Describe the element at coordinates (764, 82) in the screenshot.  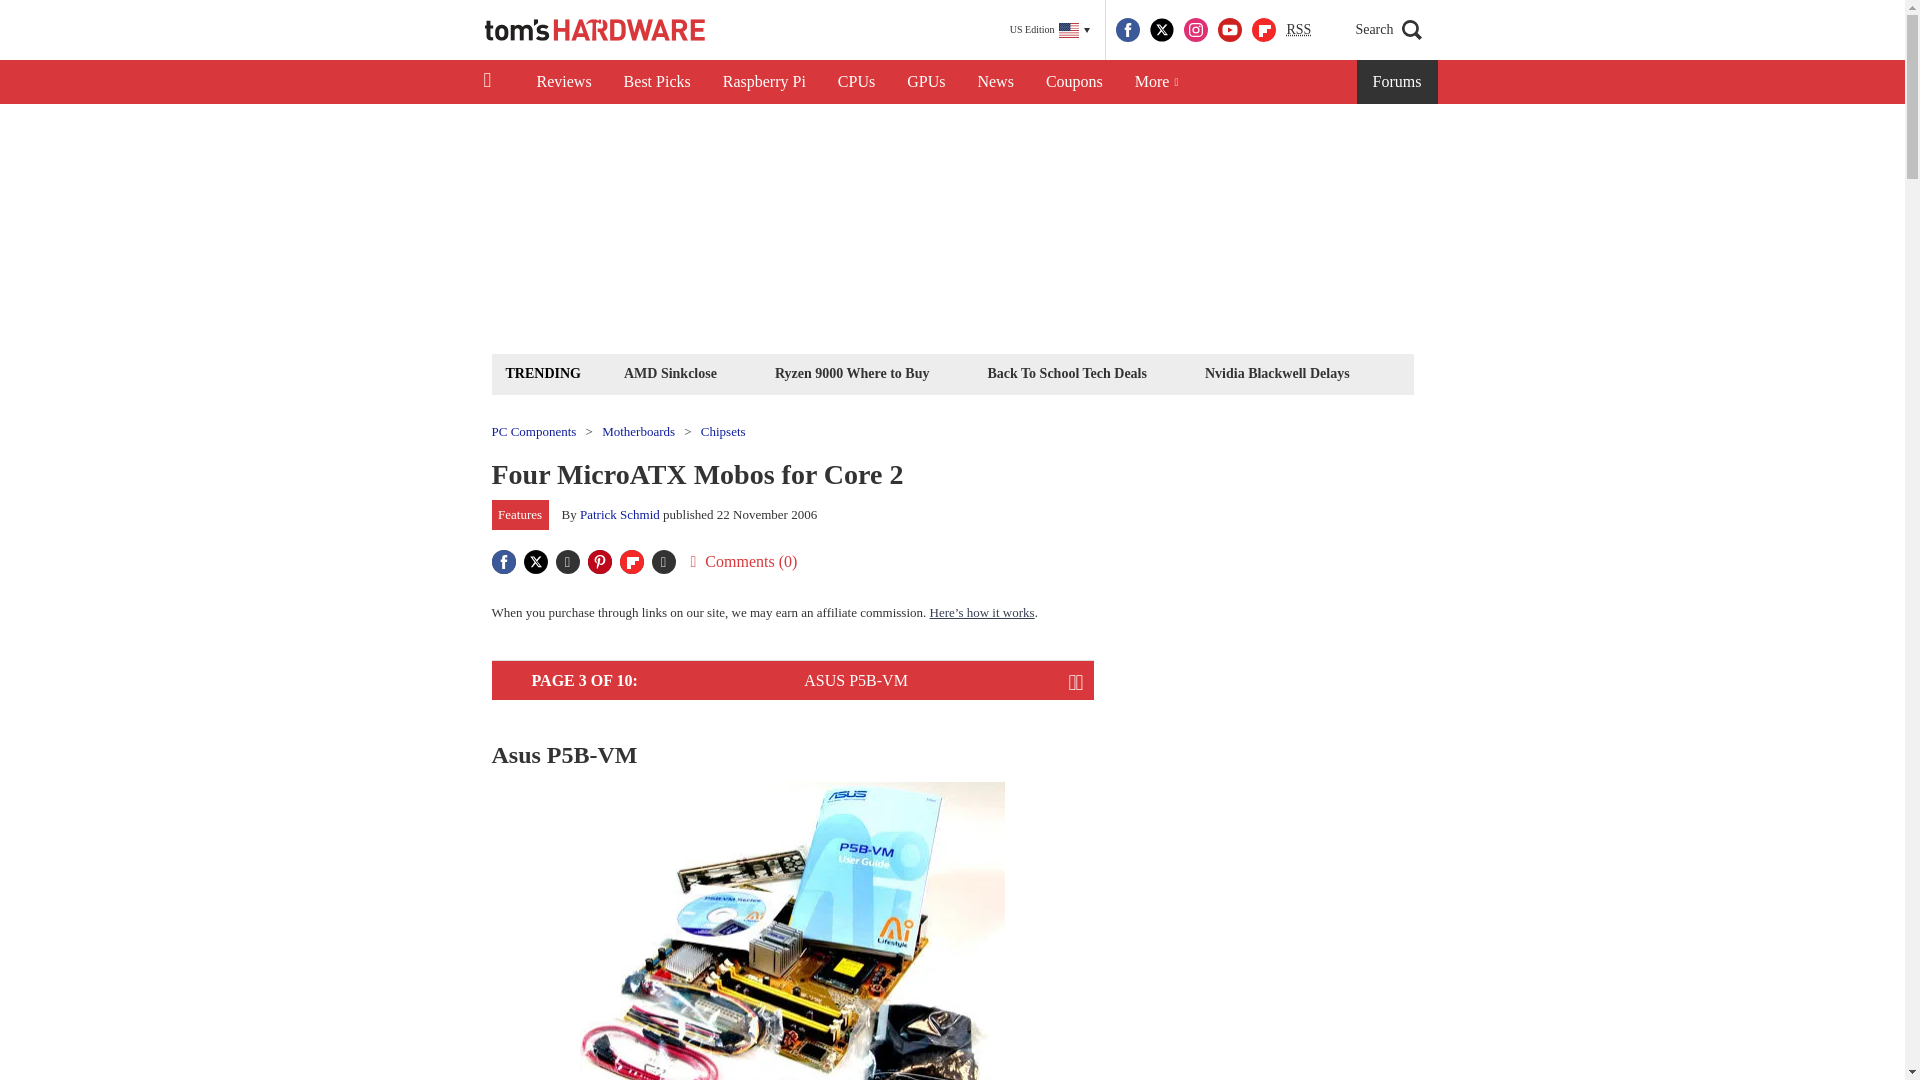
I see `Raspberry Pi` at that location.